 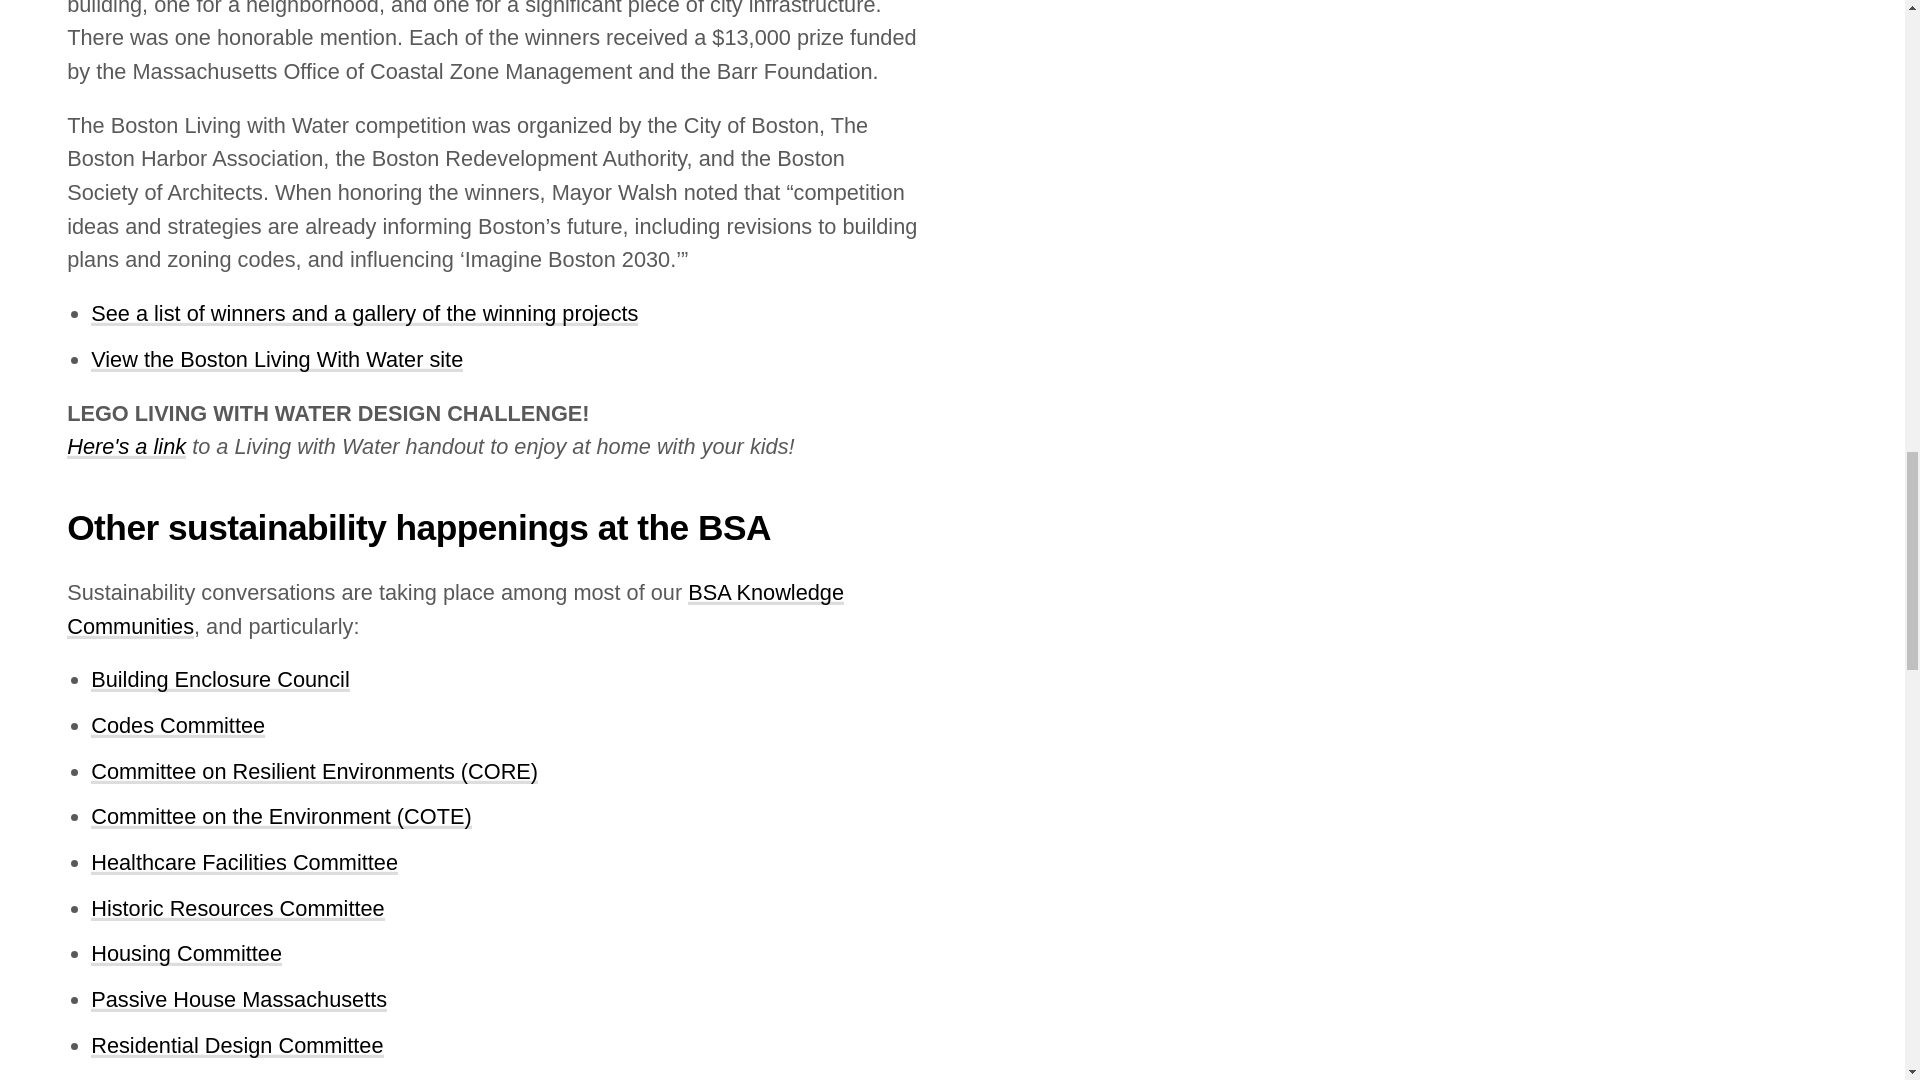 I want to click on Building Enclosure Council, so click(x=220, y=680).